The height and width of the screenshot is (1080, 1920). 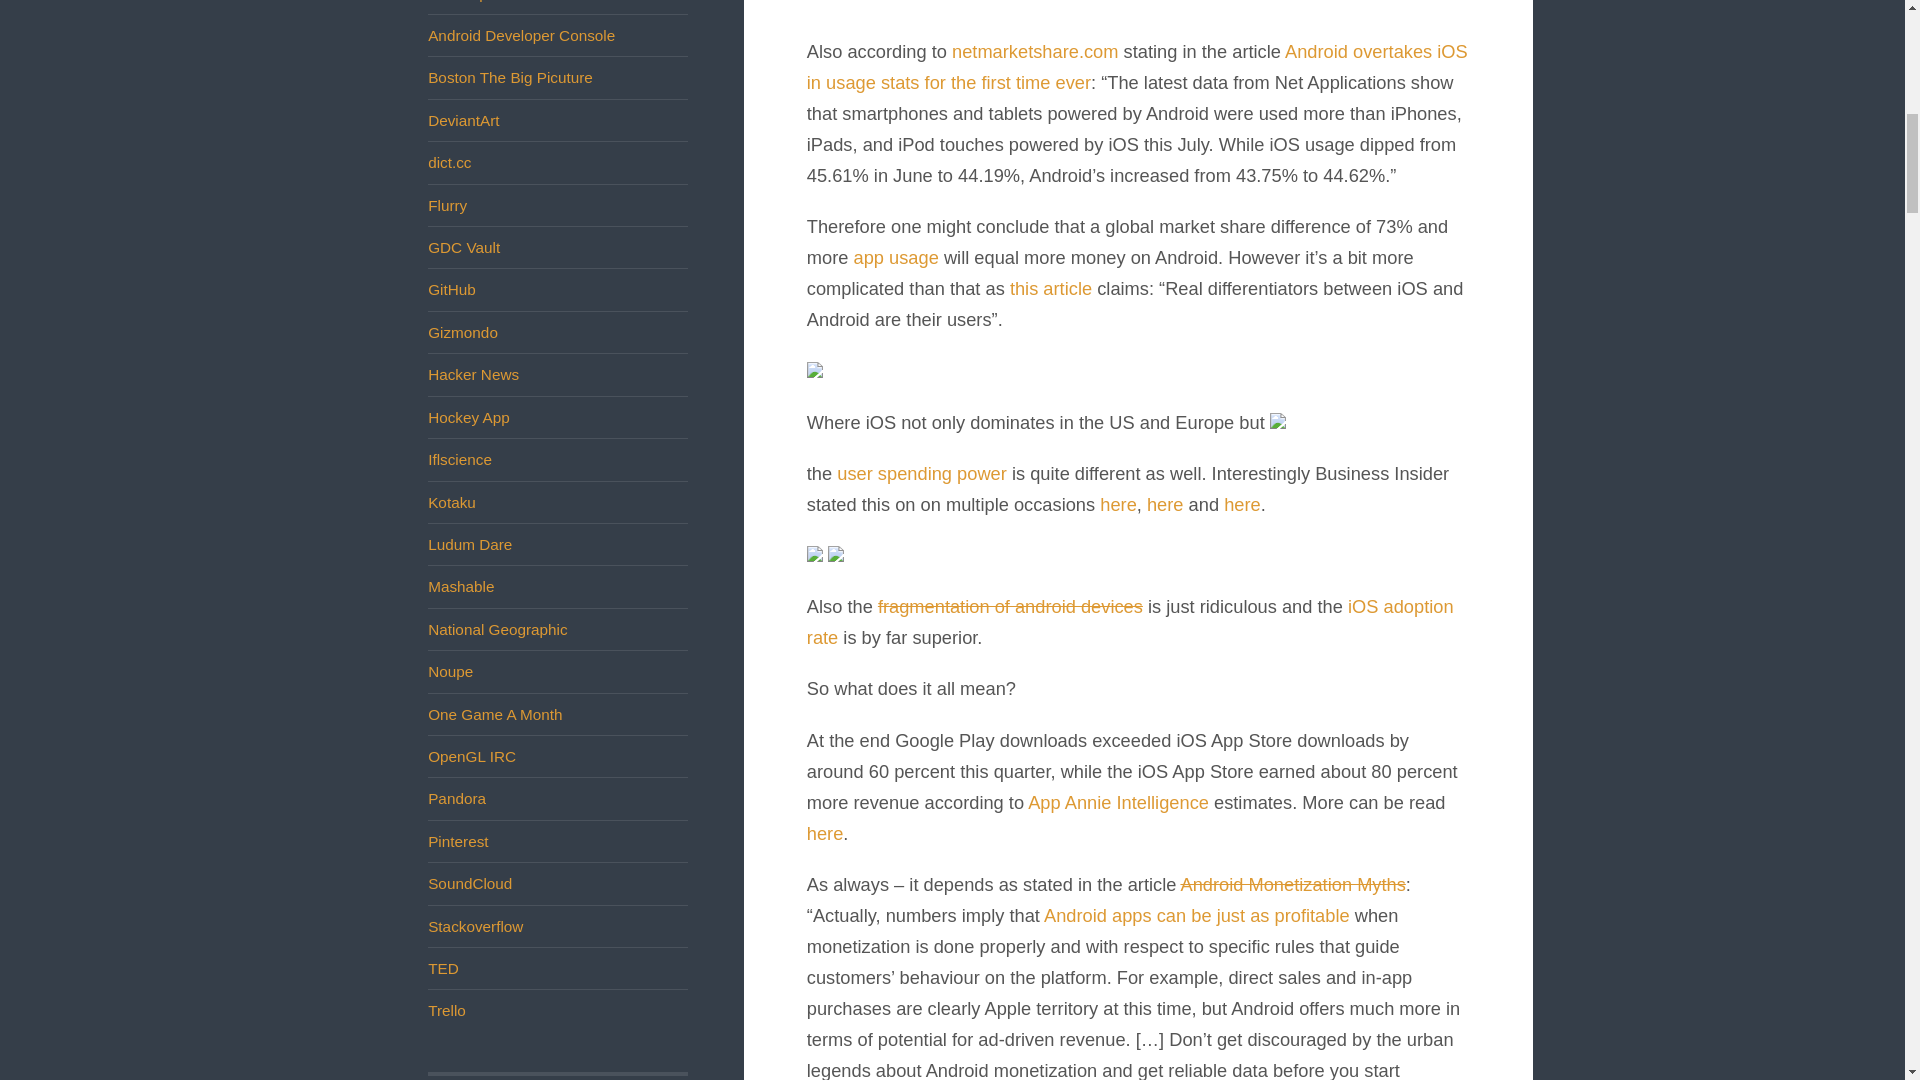 What do you see at coordinates (464, 246) in the screenshot?
I see `GDC Vault` at bounding box center [464, 246].